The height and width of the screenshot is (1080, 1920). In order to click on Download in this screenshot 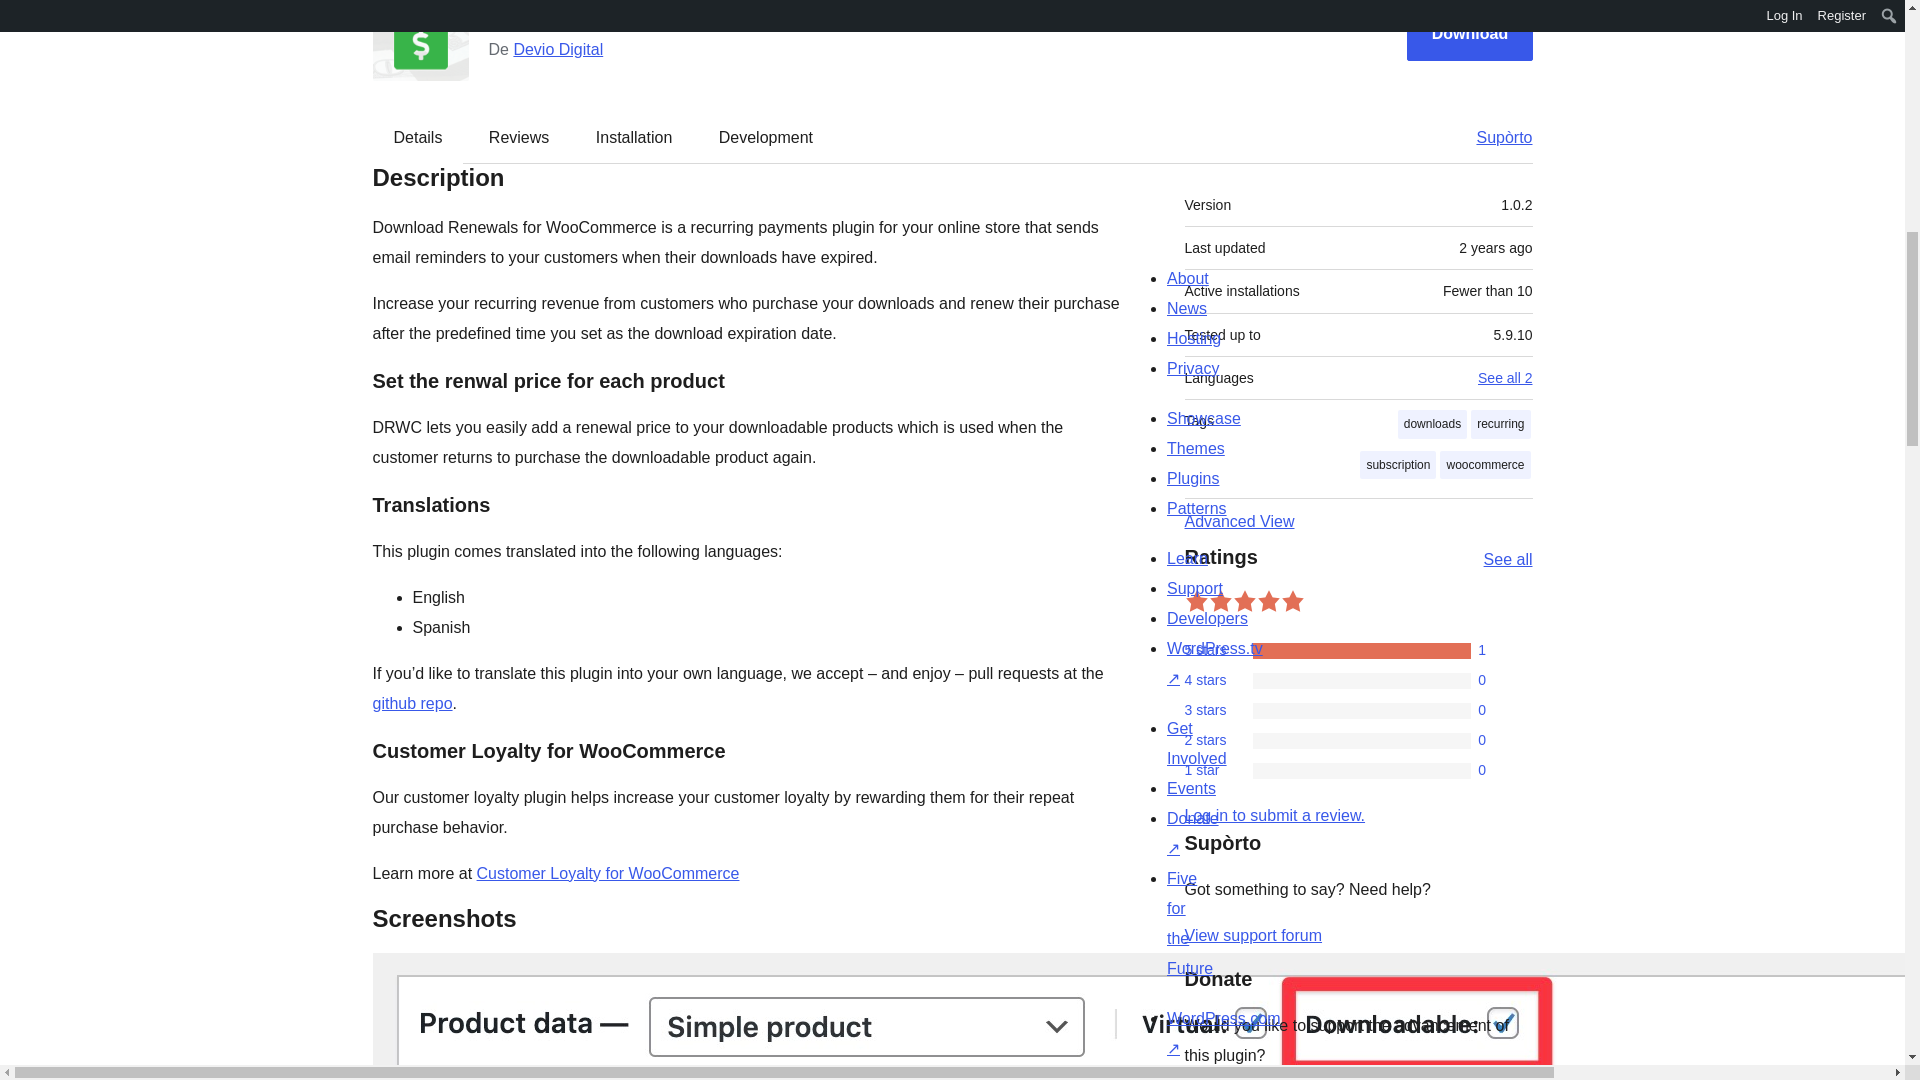, I will do `click(1470, 33)`.